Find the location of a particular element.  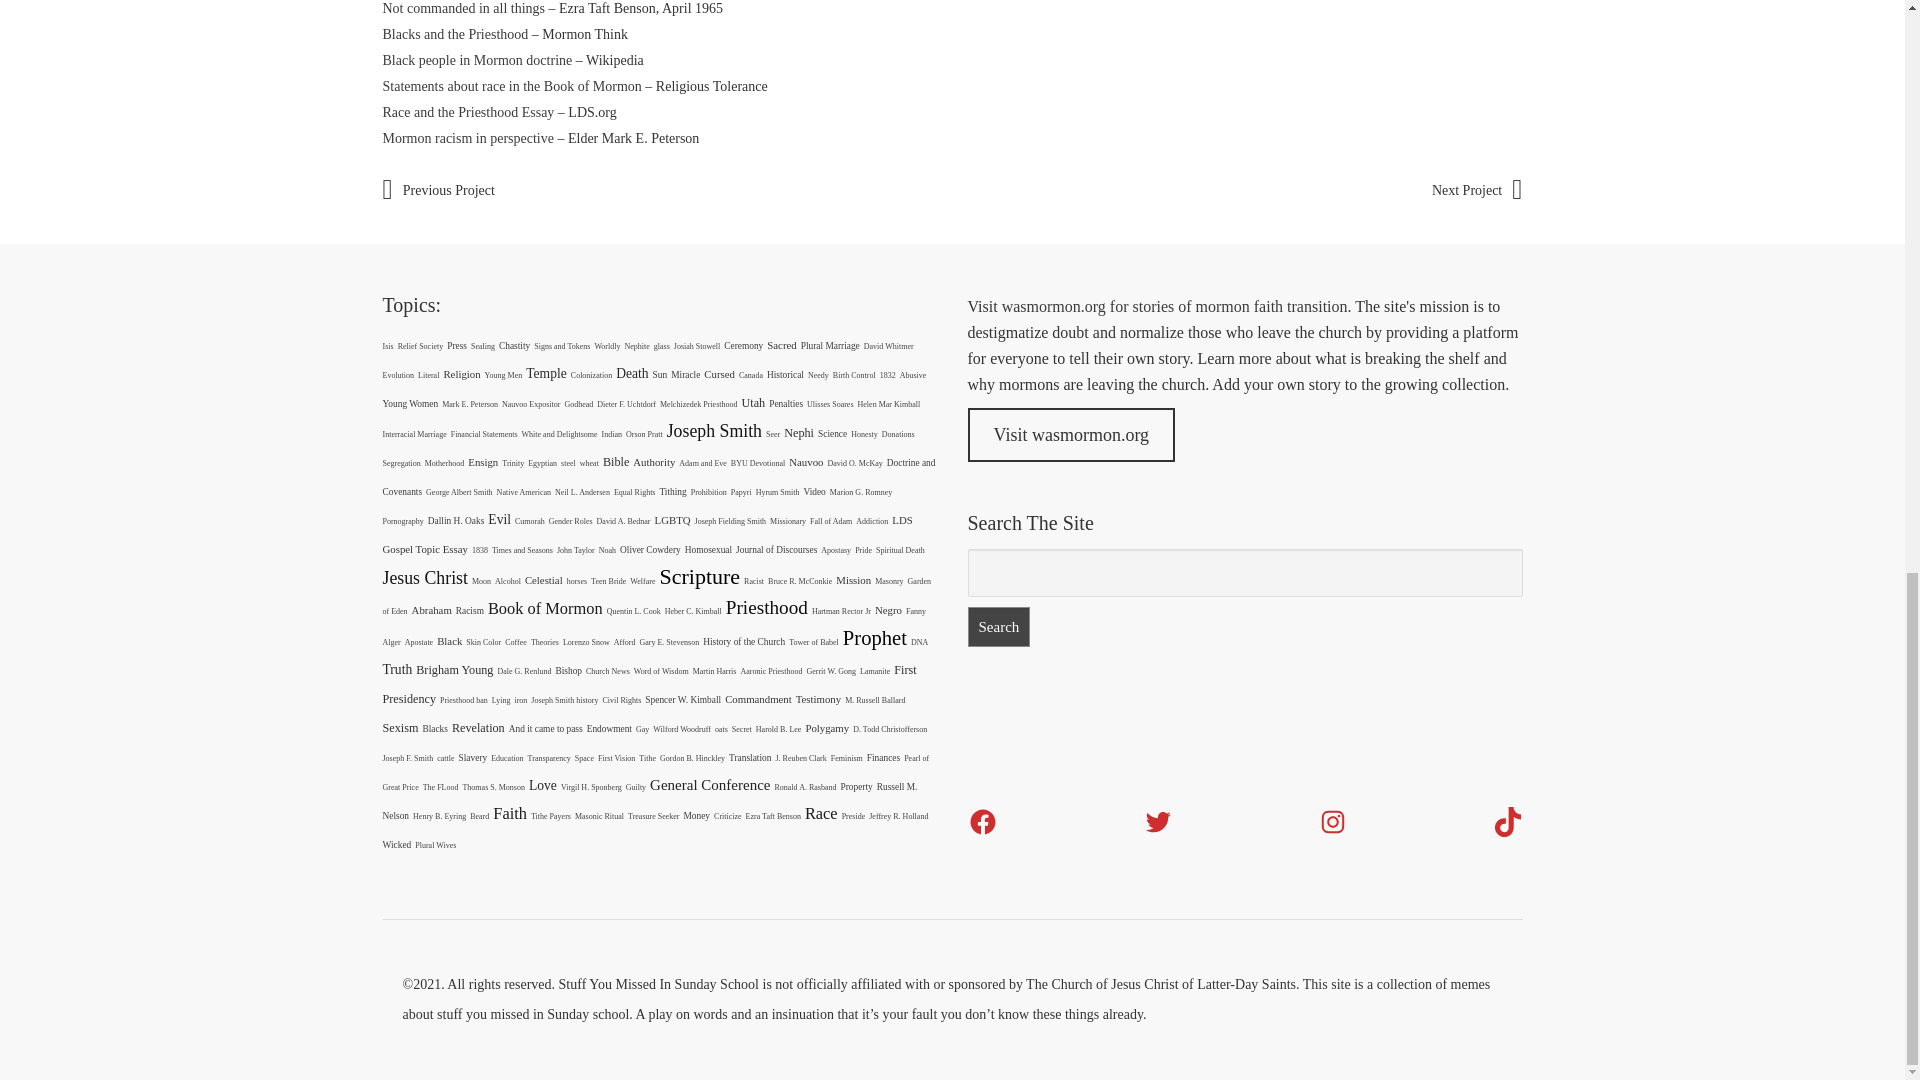

Nephite is located at coordinates (636, 346).